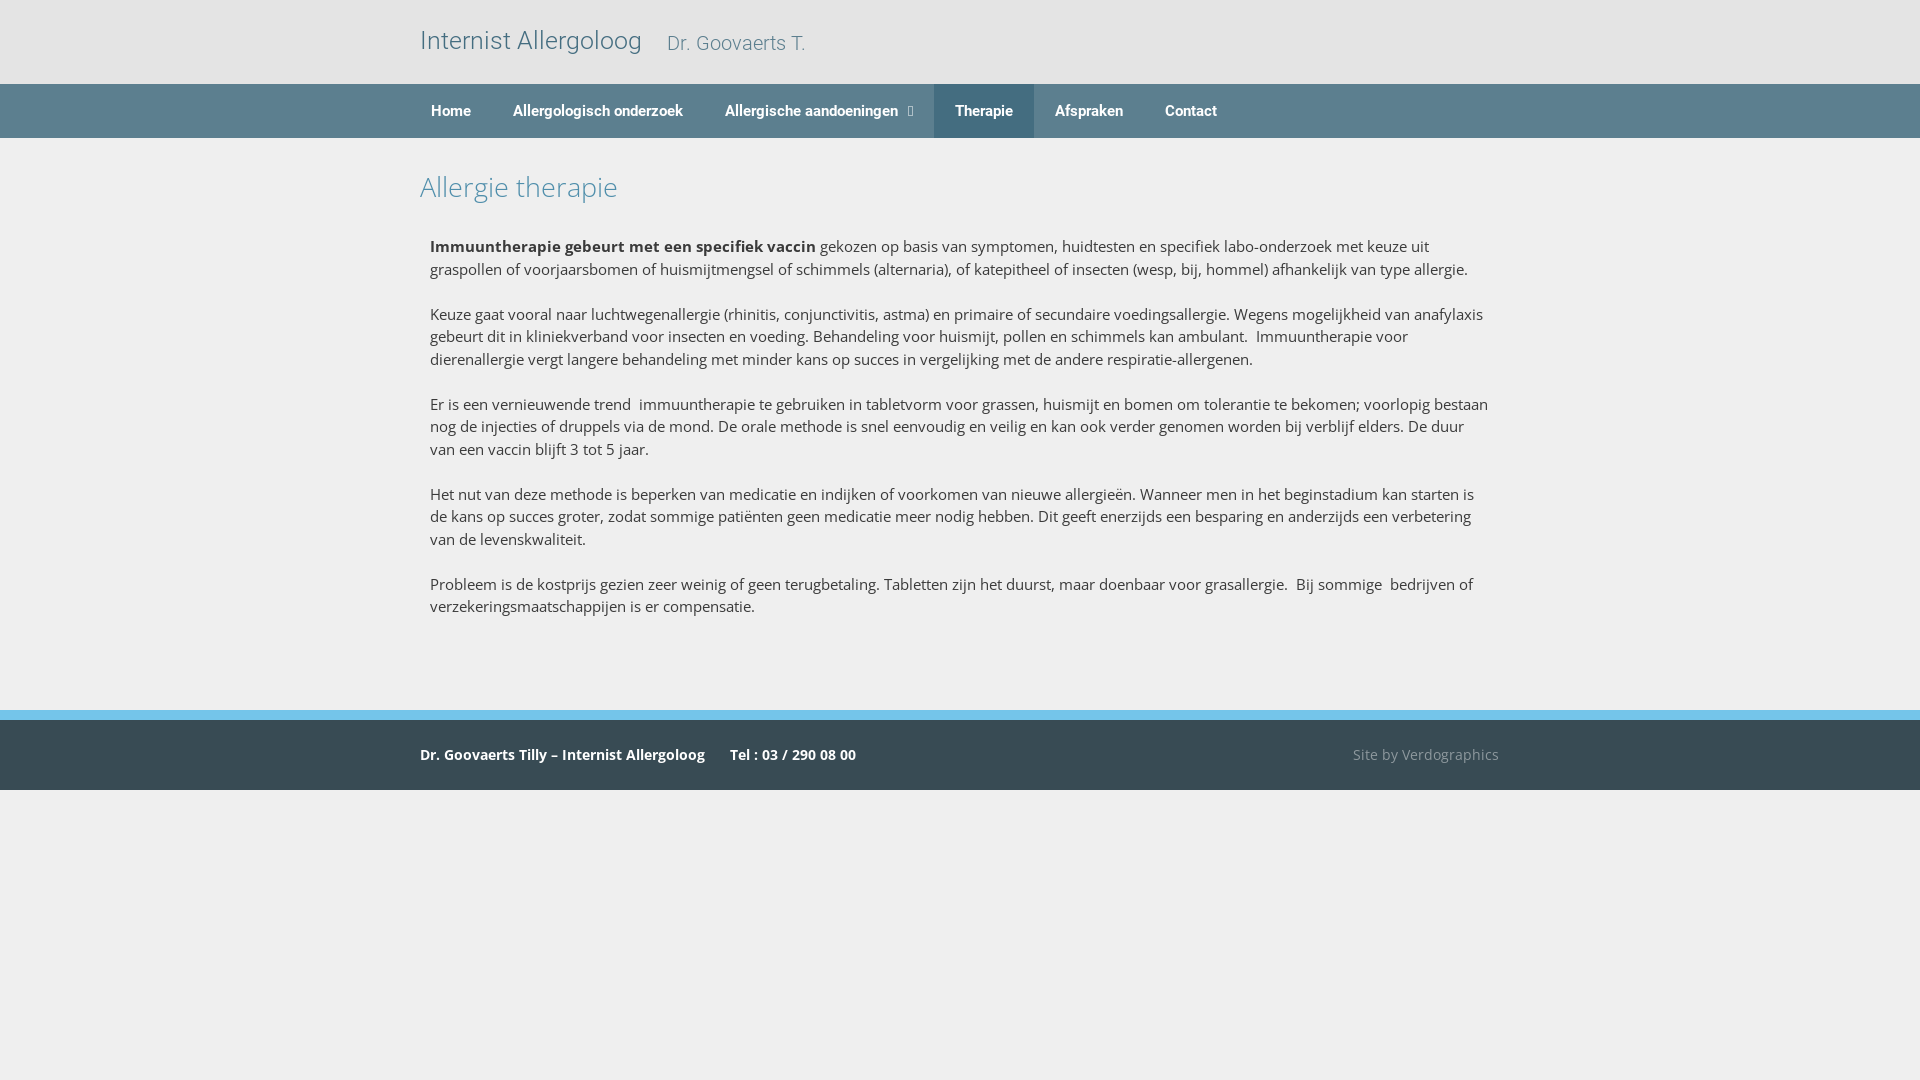 The height and width of the screenshot is (1080, 1920). What do you see at coordinates (1089, 111) in the screenshot?
I see `Afspraken` at bounding box center [1089, 111].